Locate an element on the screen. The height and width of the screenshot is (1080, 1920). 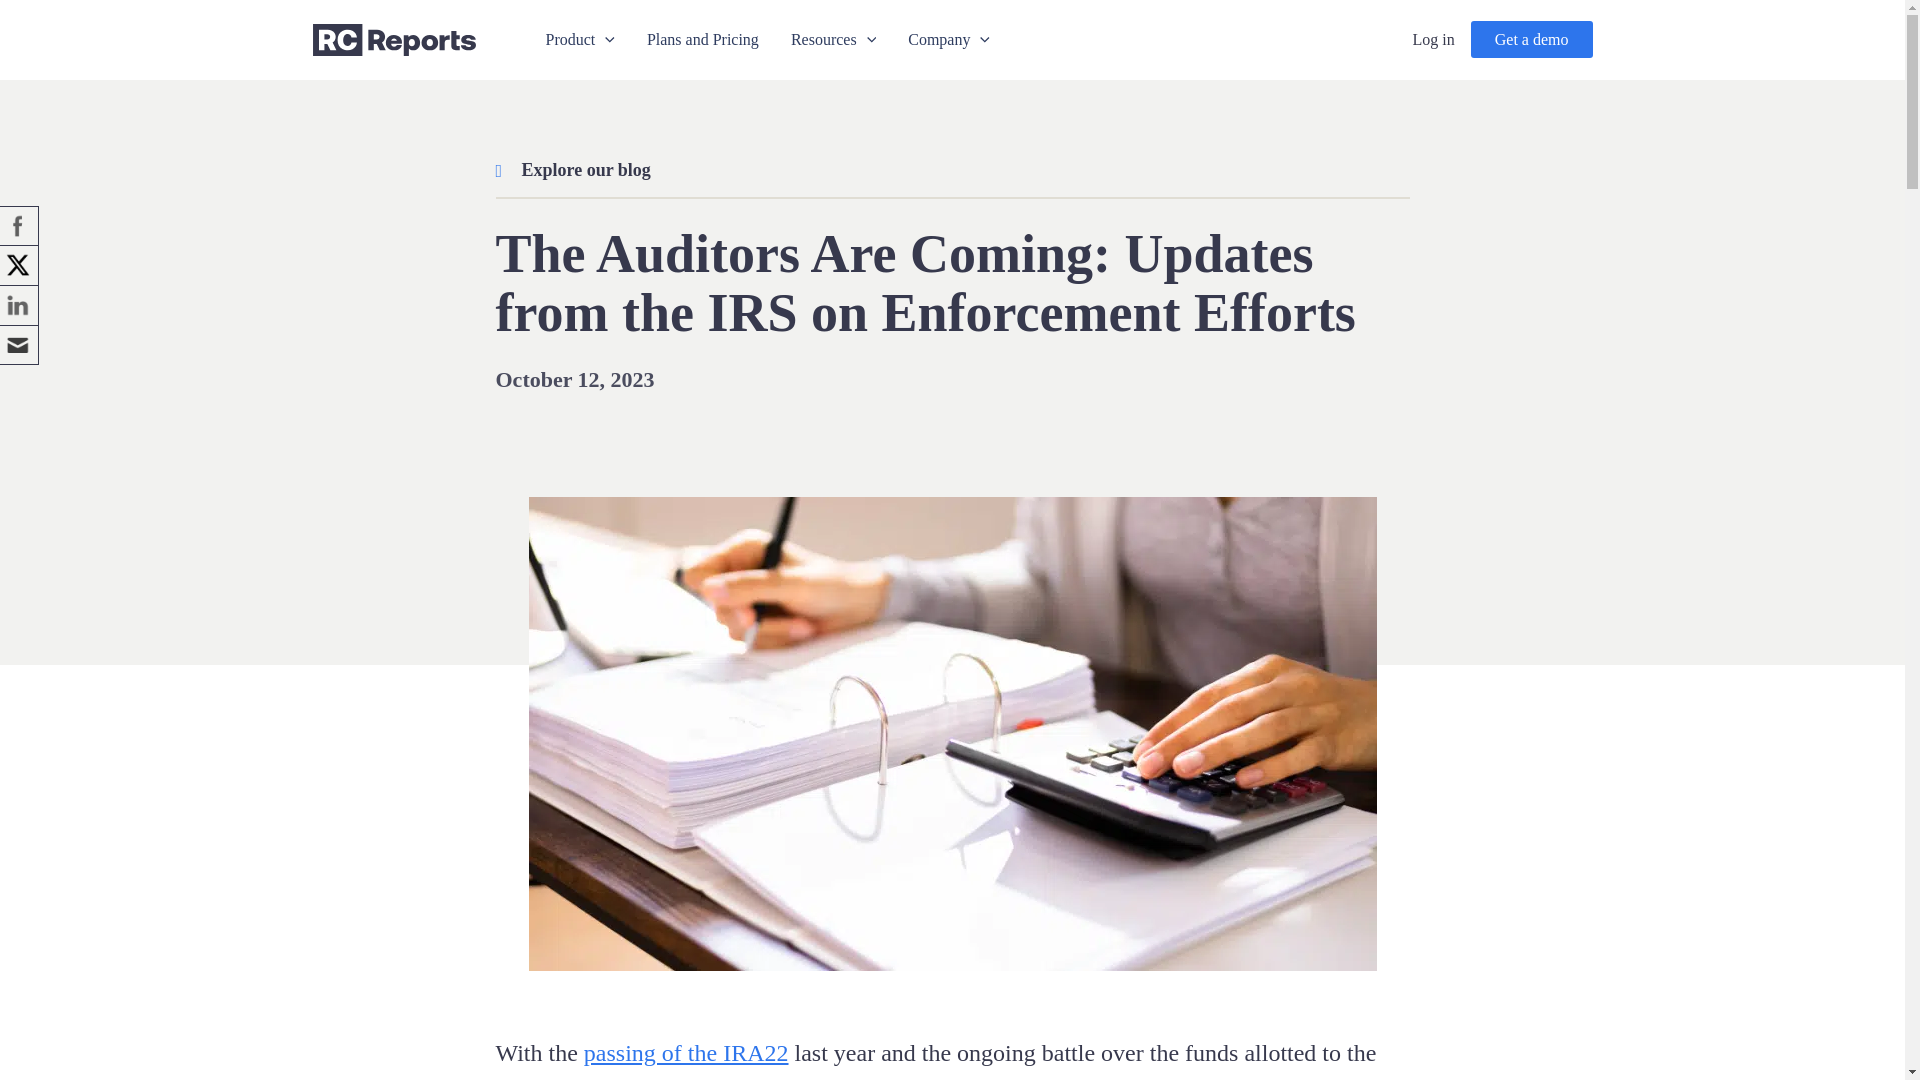
Plans and Pricing is located at coordinates (703, 40).